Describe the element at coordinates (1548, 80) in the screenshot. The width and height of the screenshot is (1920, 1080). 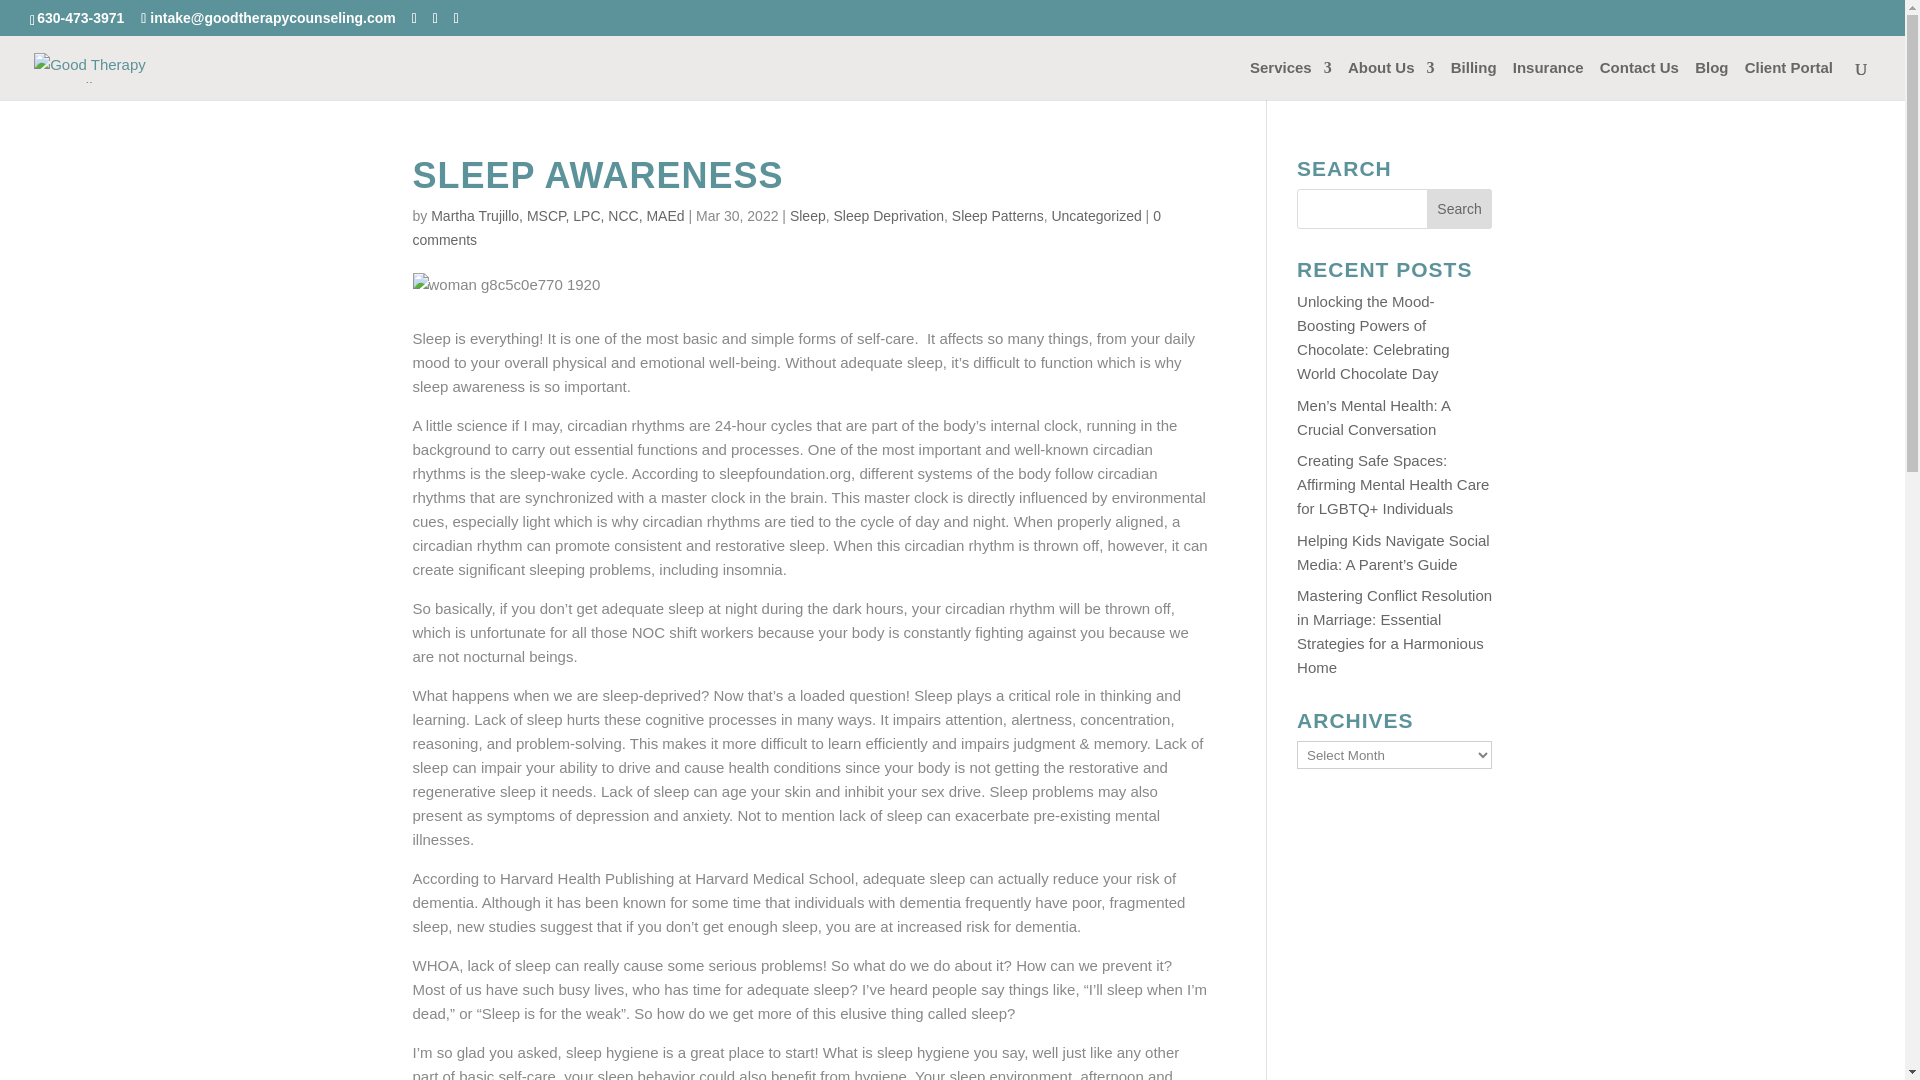
I see `Insurance` at that location.